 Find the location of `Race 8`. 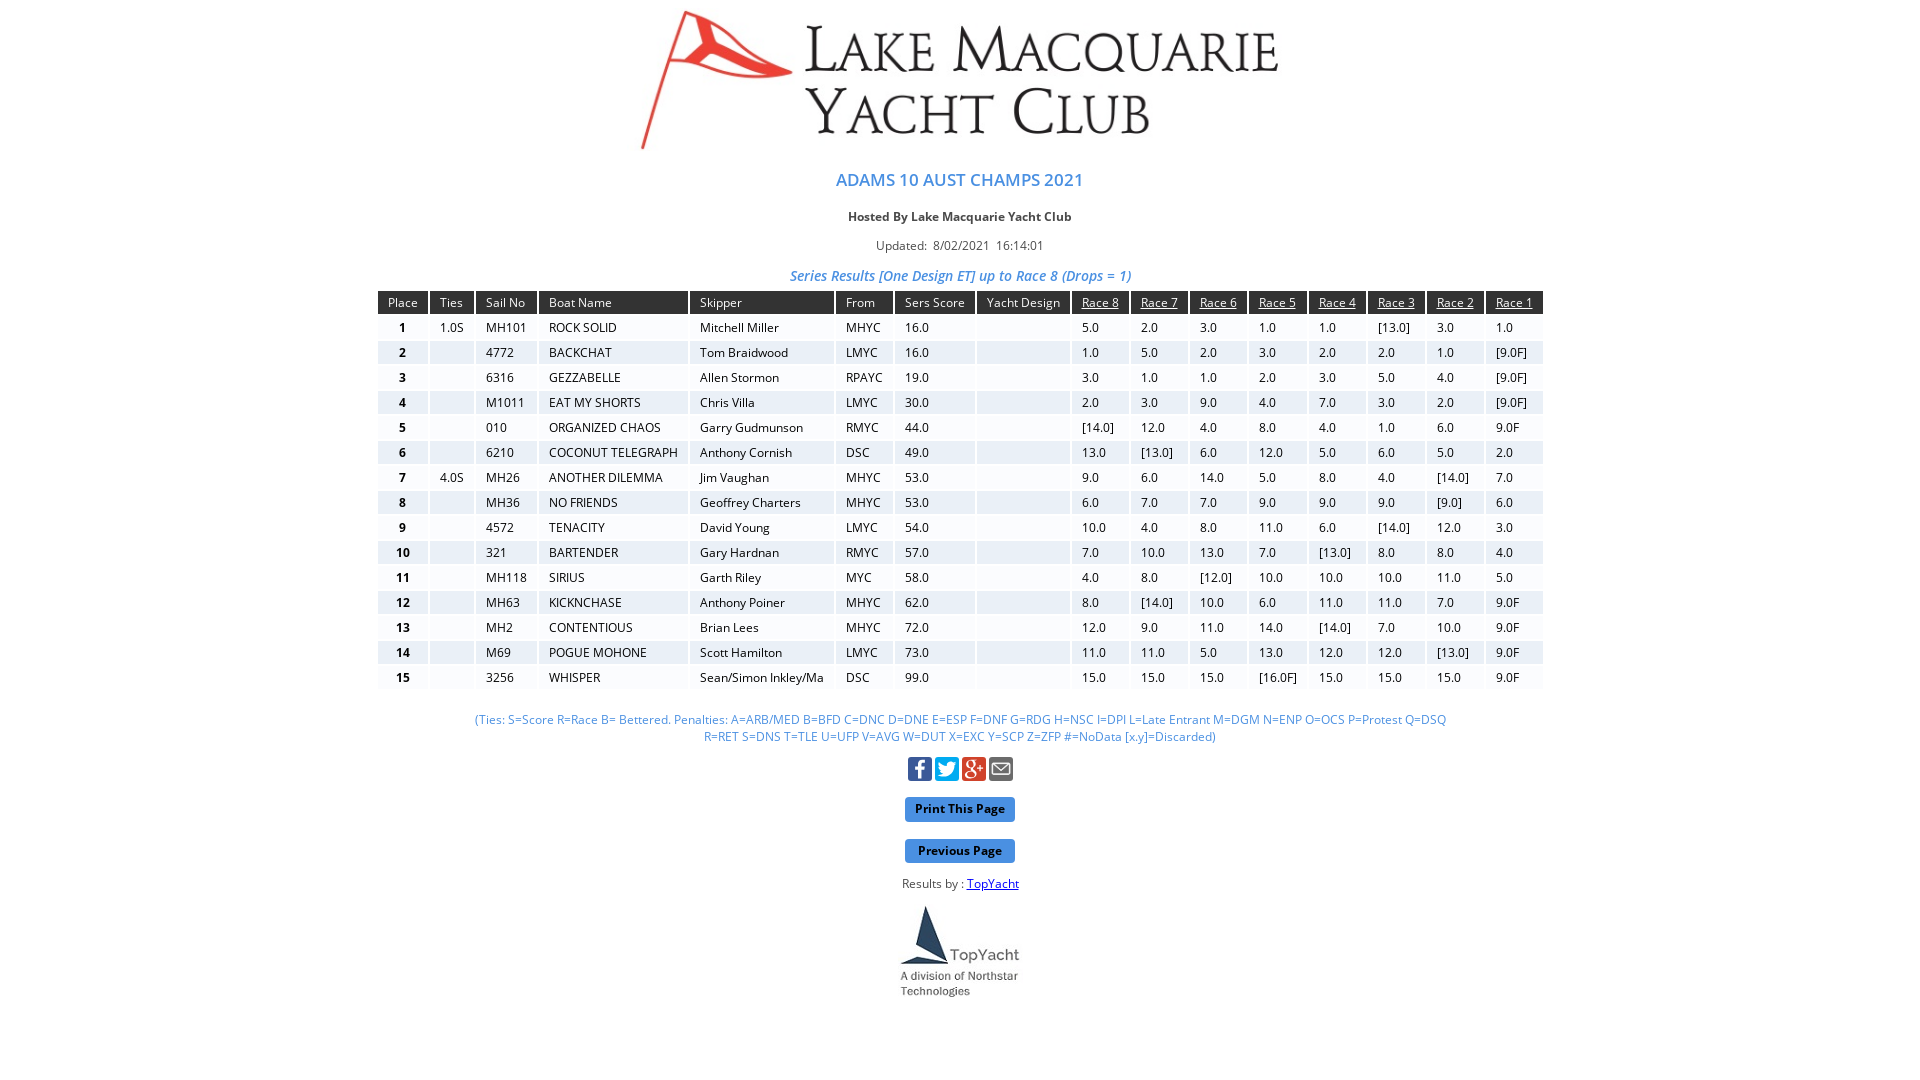

Race 8 is located at coordinates (1100, 302).